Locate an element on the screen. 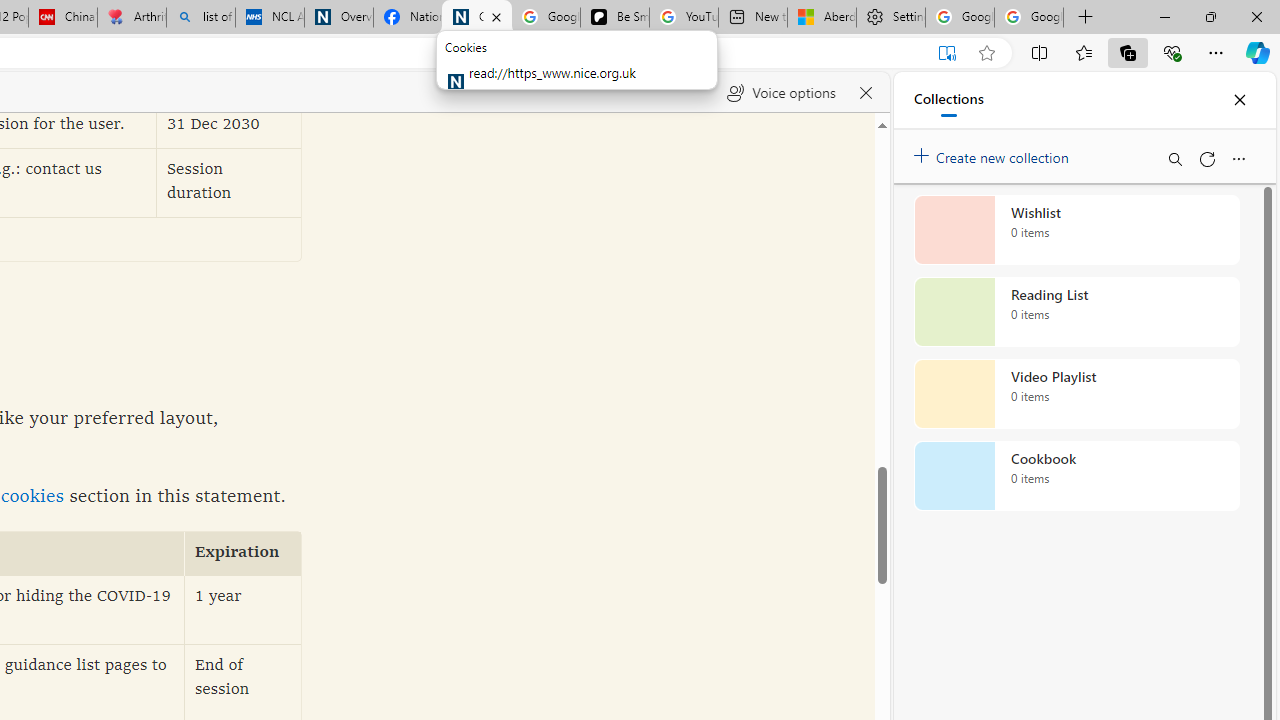 The height and width of the screenshot is (720, 1280). Cookbook collection, 0 items is located at coordinates (1076, 476).